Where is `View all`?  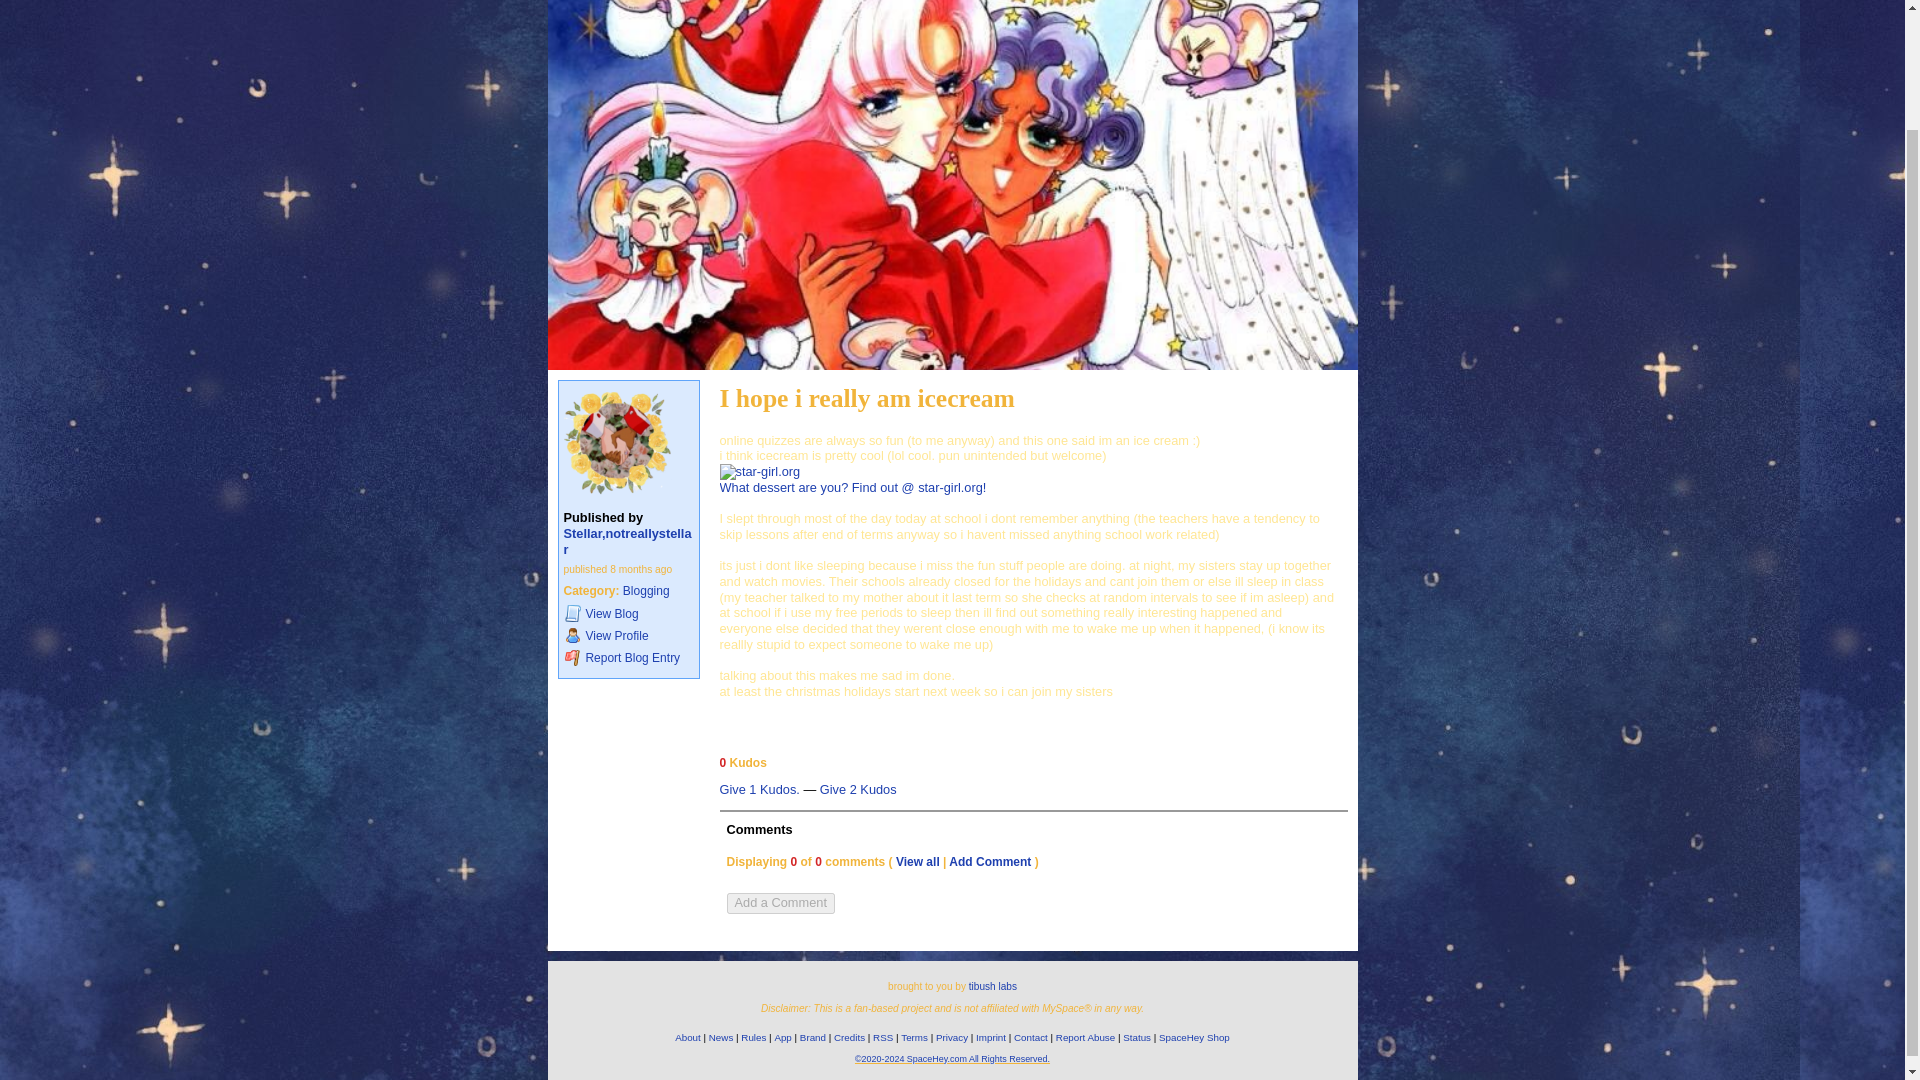 View all is located at coordinates (918, 862).